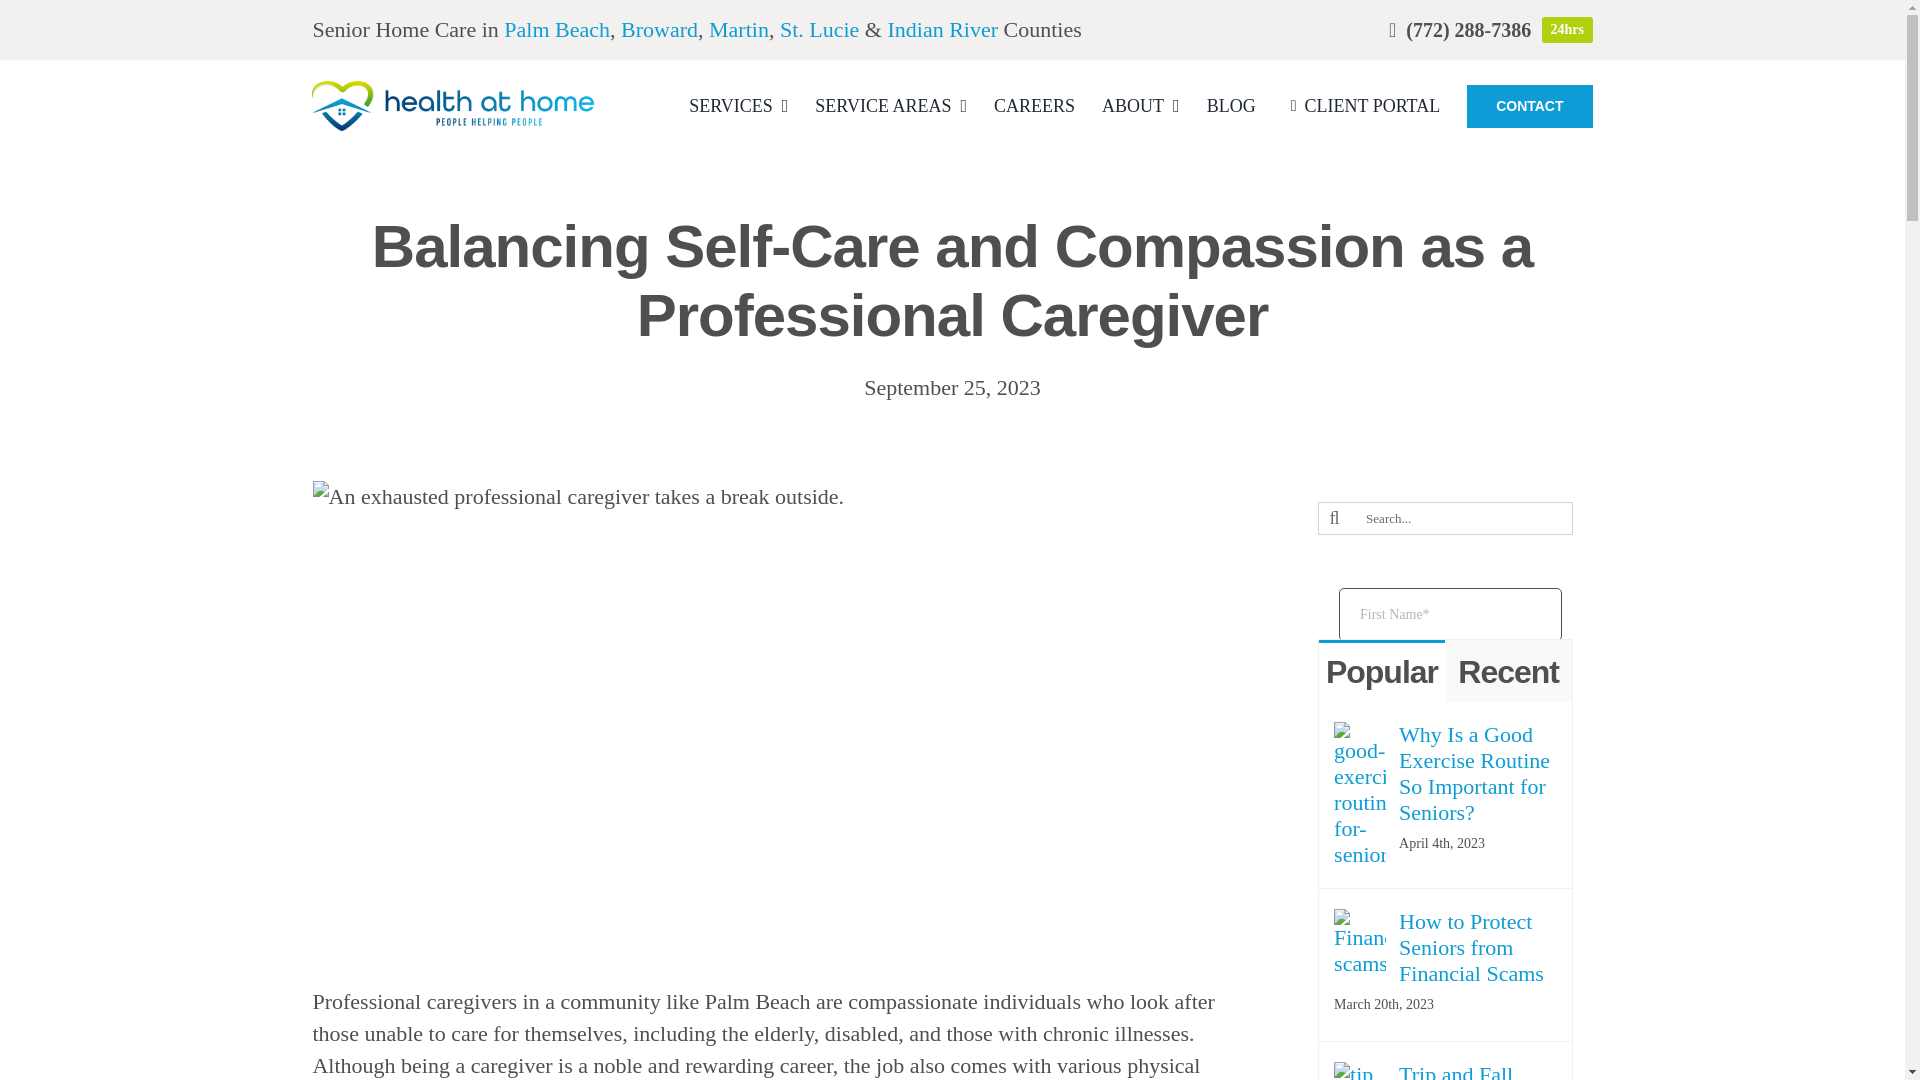 This screenshot has height=1080, width=1920. I want to click on SERVICES, so click(738, 106).